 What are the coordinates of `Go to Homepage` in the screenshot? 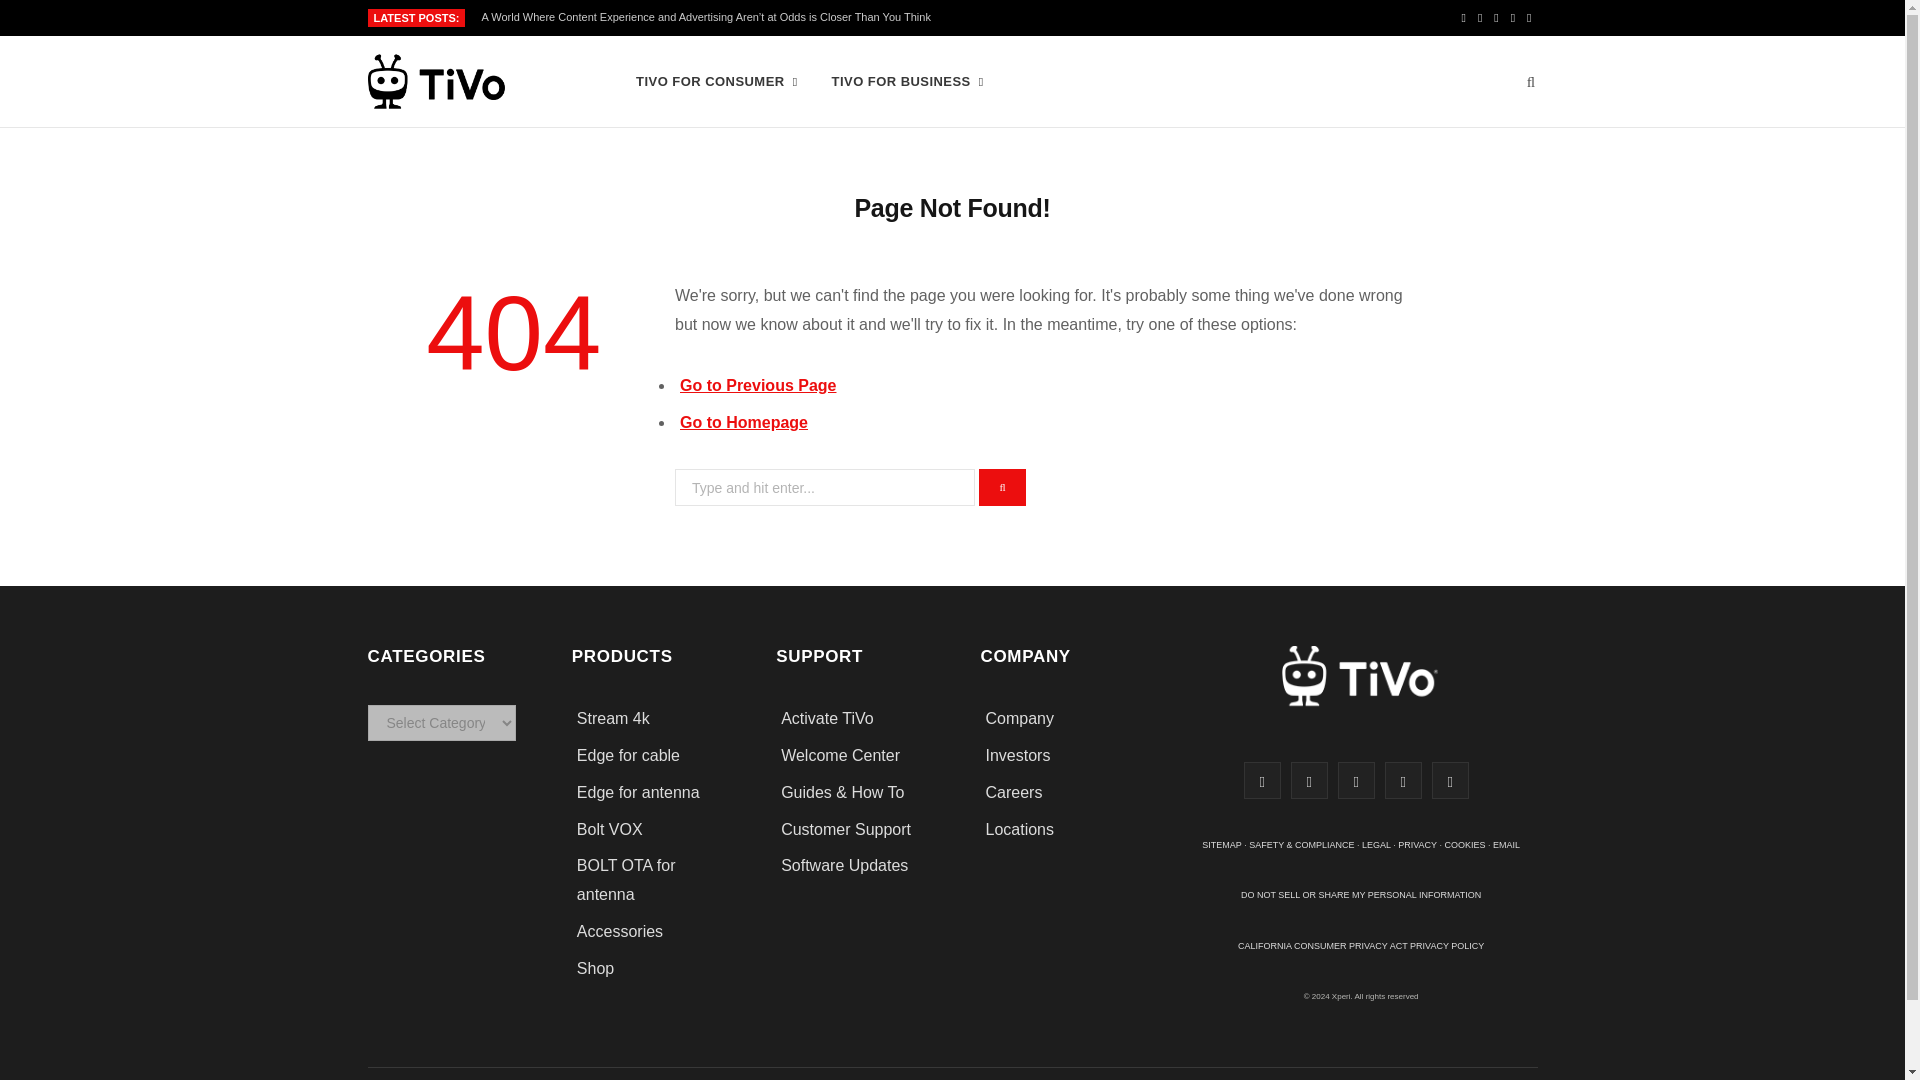 It's located at (744, 422).